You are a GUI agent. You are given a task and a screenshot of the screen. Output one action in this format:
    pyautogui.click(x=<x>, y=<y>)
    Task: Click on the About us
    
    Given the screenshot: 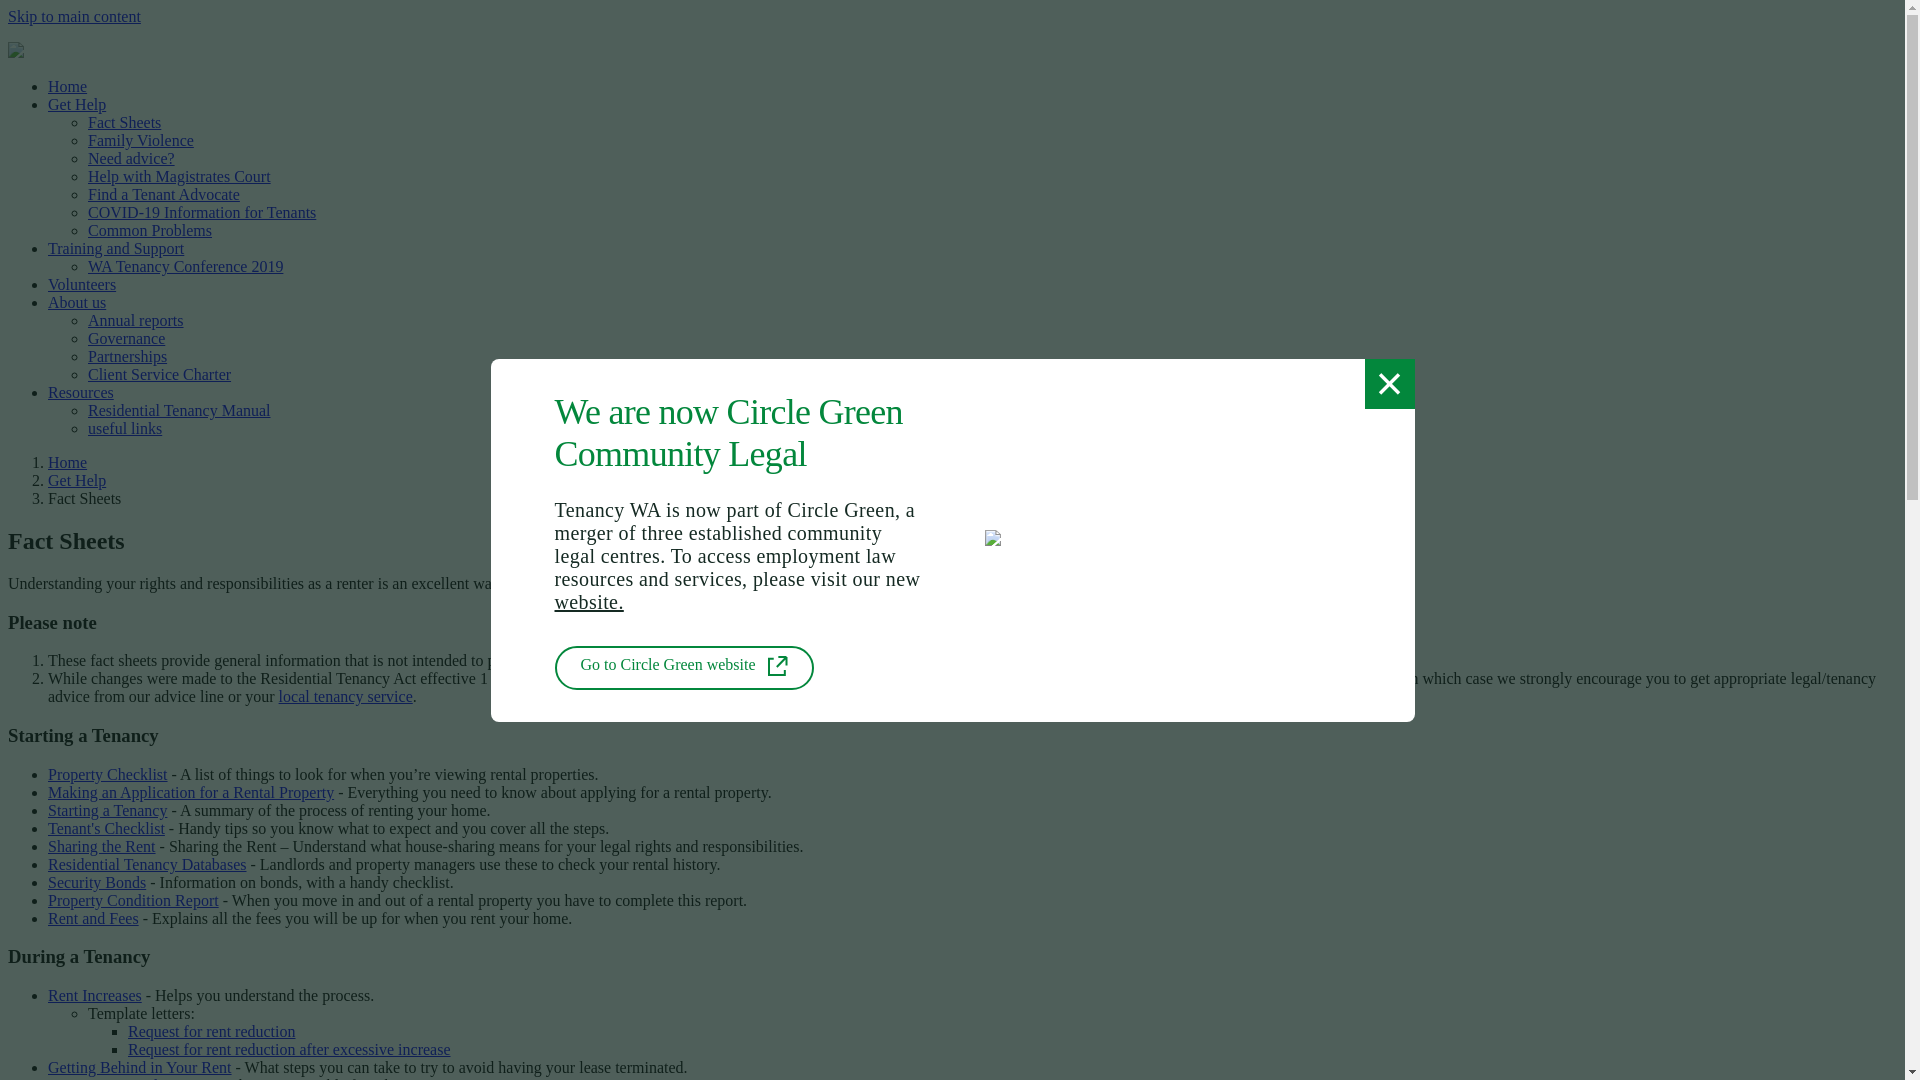 What is the action you would take?
    pyautogui.click(x=77, y=302)
    